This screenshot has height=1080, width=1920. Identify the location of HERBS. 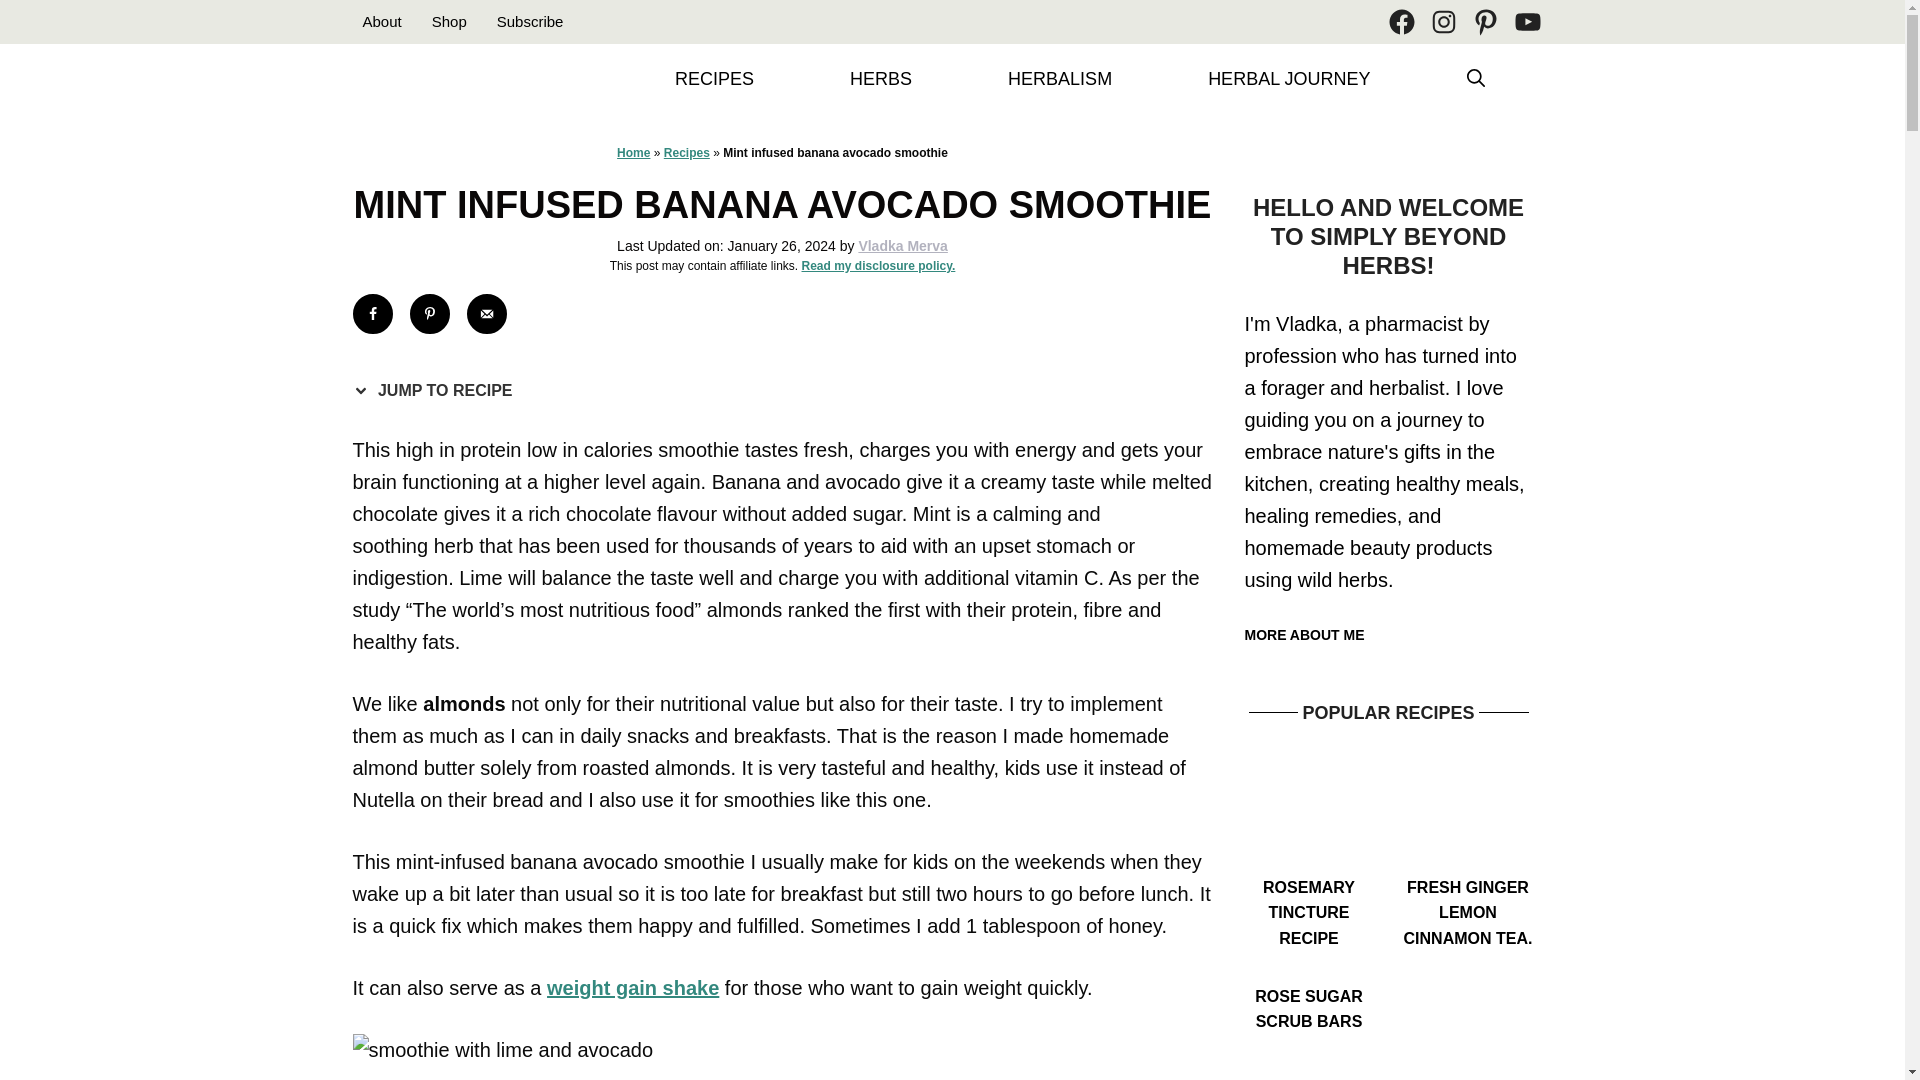
(881, 79).